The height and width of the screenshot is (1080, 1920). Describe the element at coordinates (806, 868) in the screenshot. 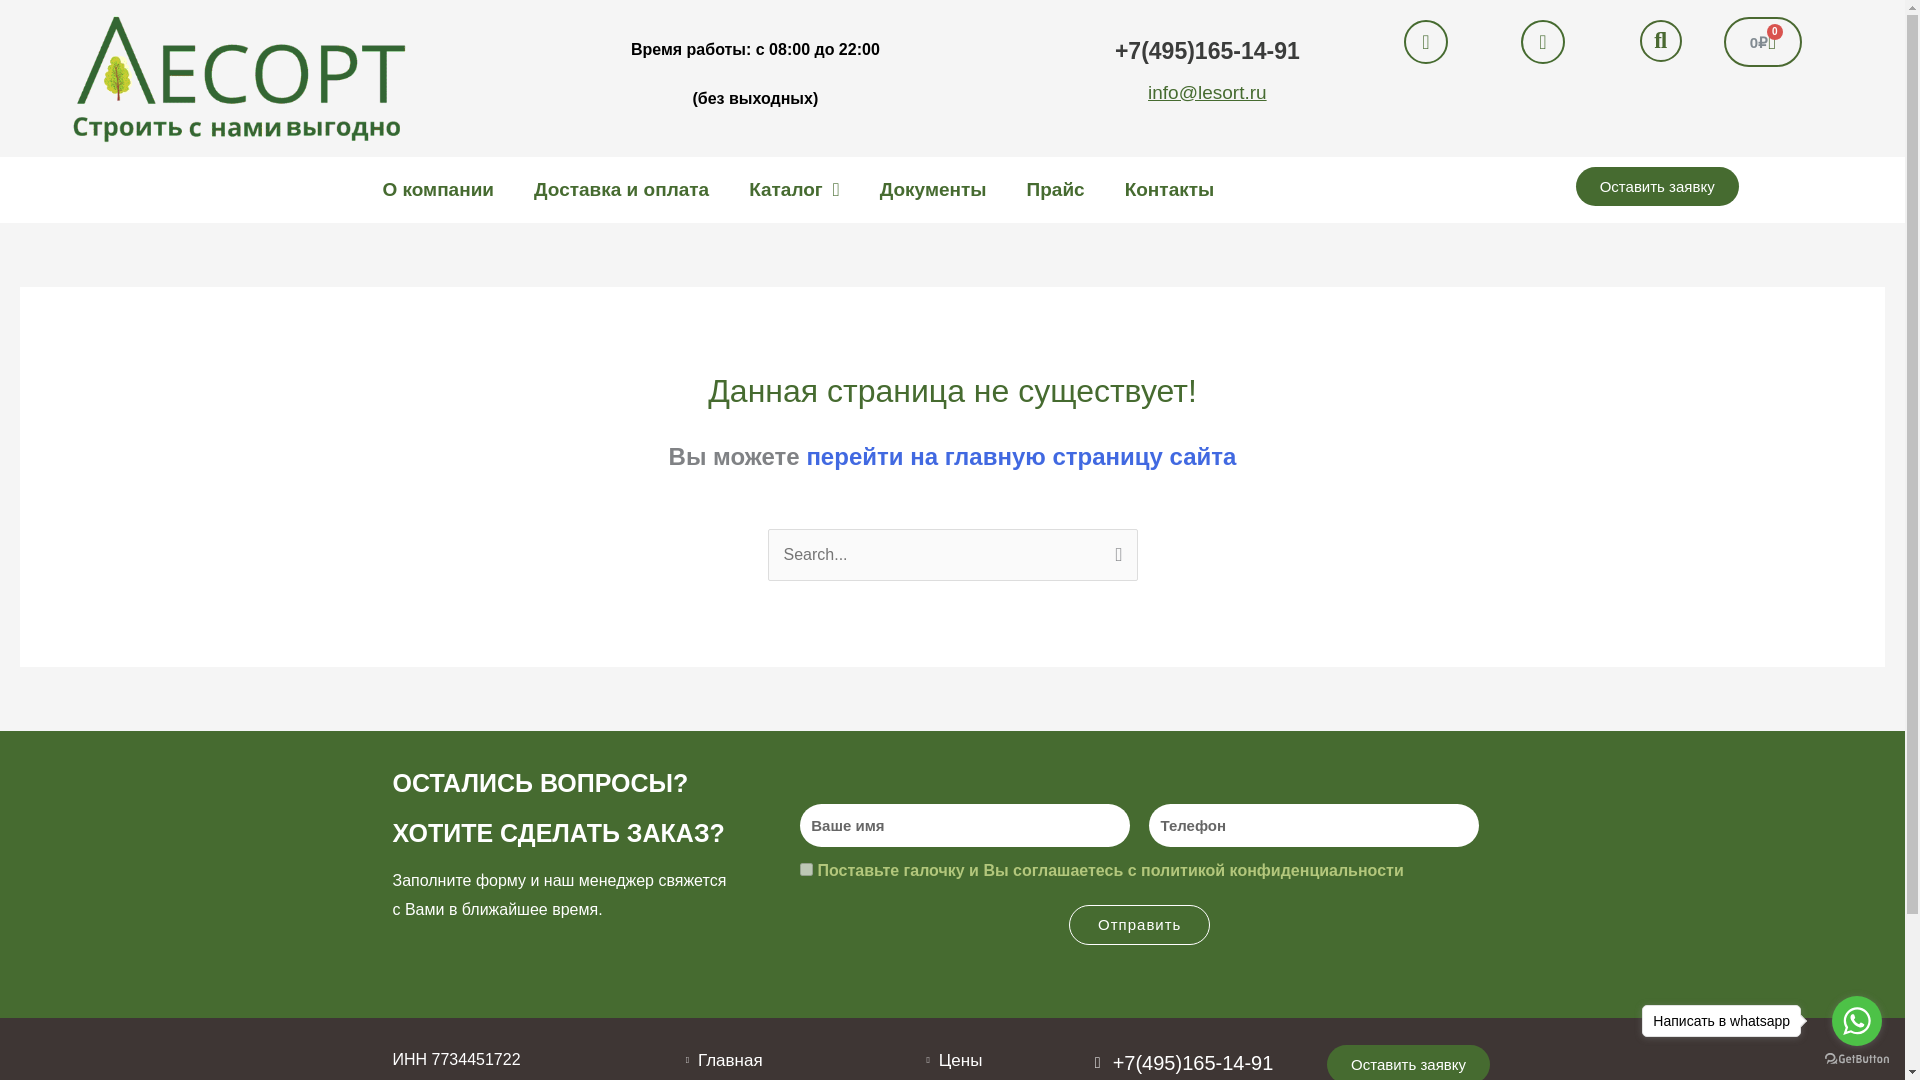

I see `on` at that location.